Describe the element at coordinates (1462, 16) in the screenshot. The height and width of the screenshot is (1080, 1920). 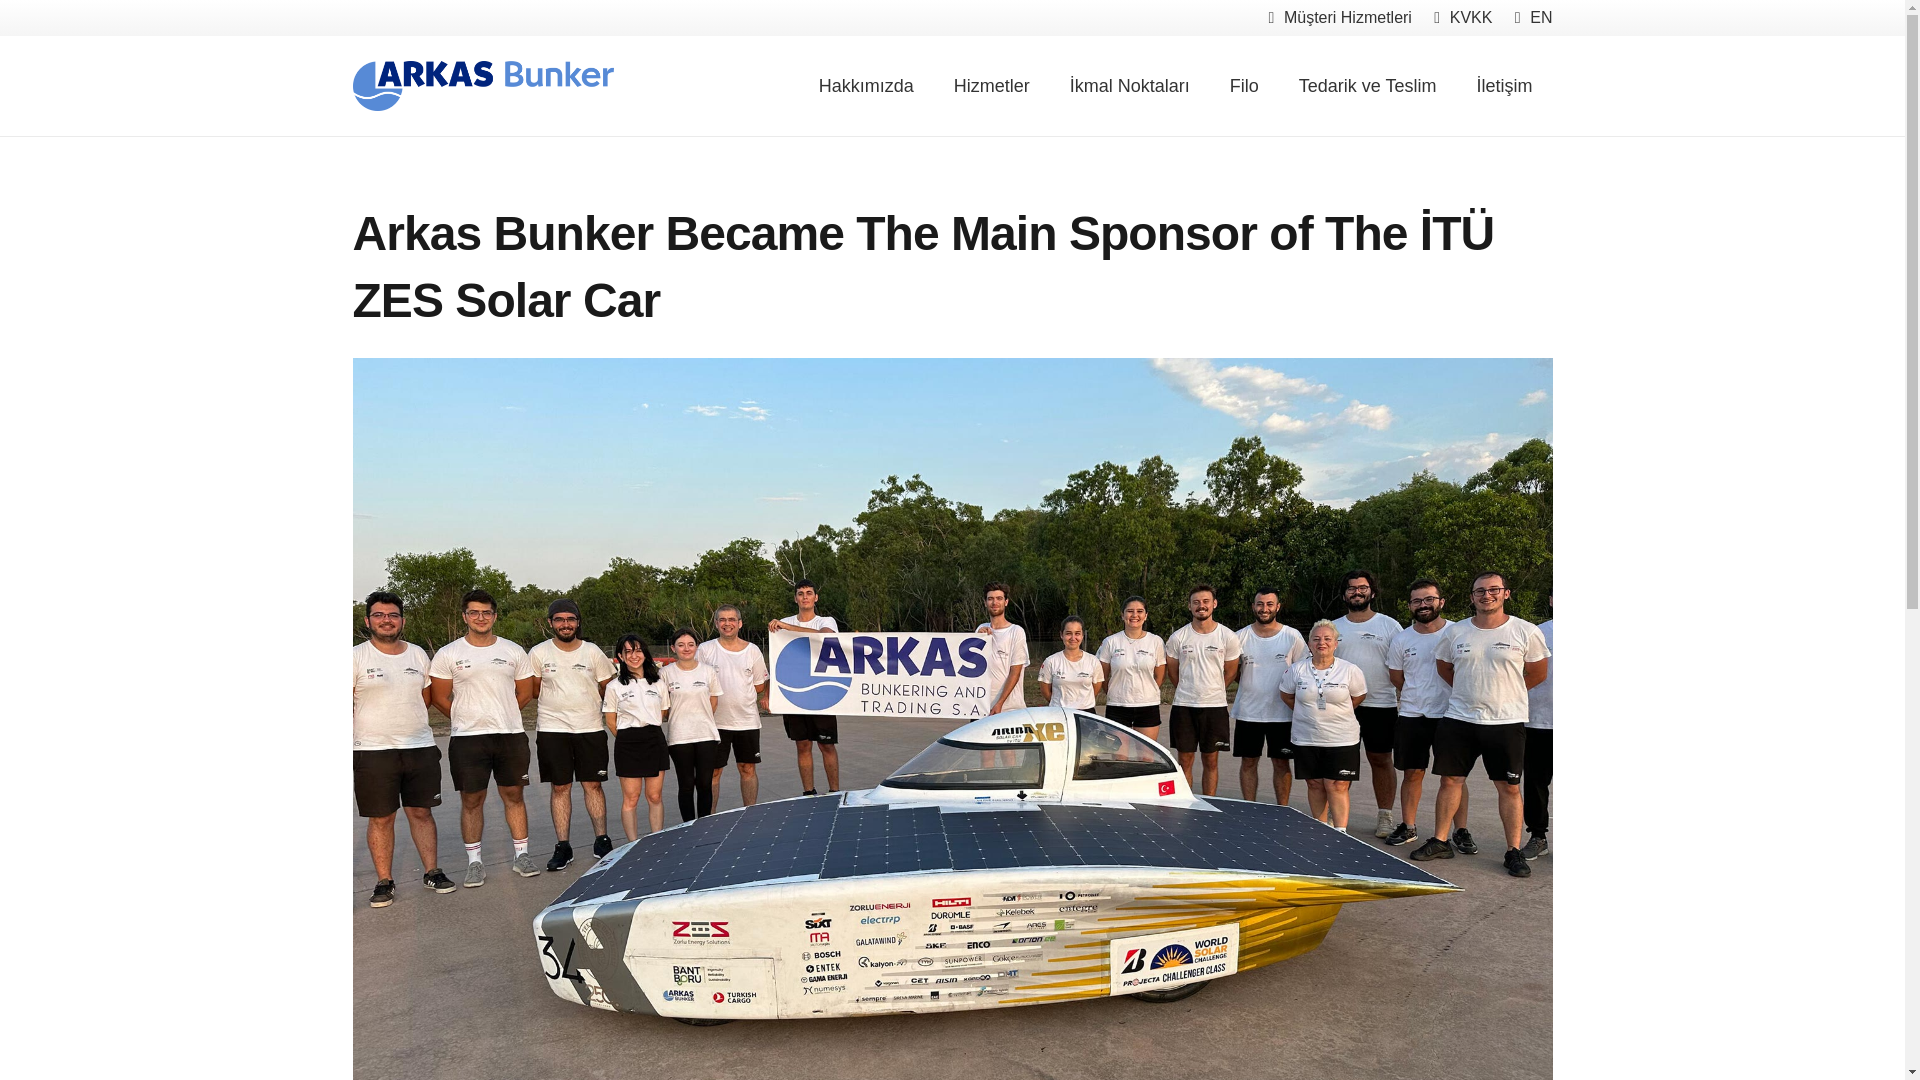
I see `KVKK` at that location.